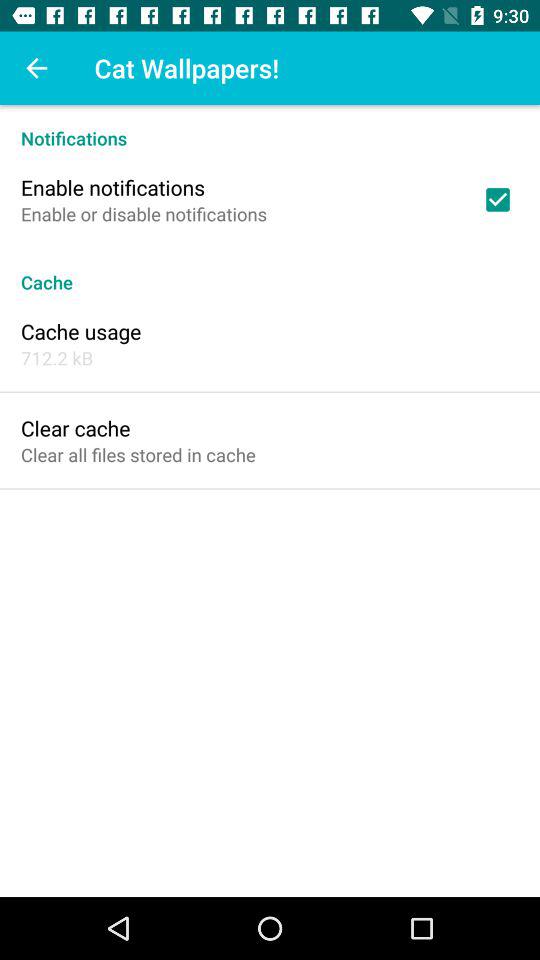 Image resolution: width=540 pixels, height=960 pixels. What do you see at coordinates (144, 214) in the screenshot?
I see `swipe to enable or disable item` at bounding box center [144, 214].